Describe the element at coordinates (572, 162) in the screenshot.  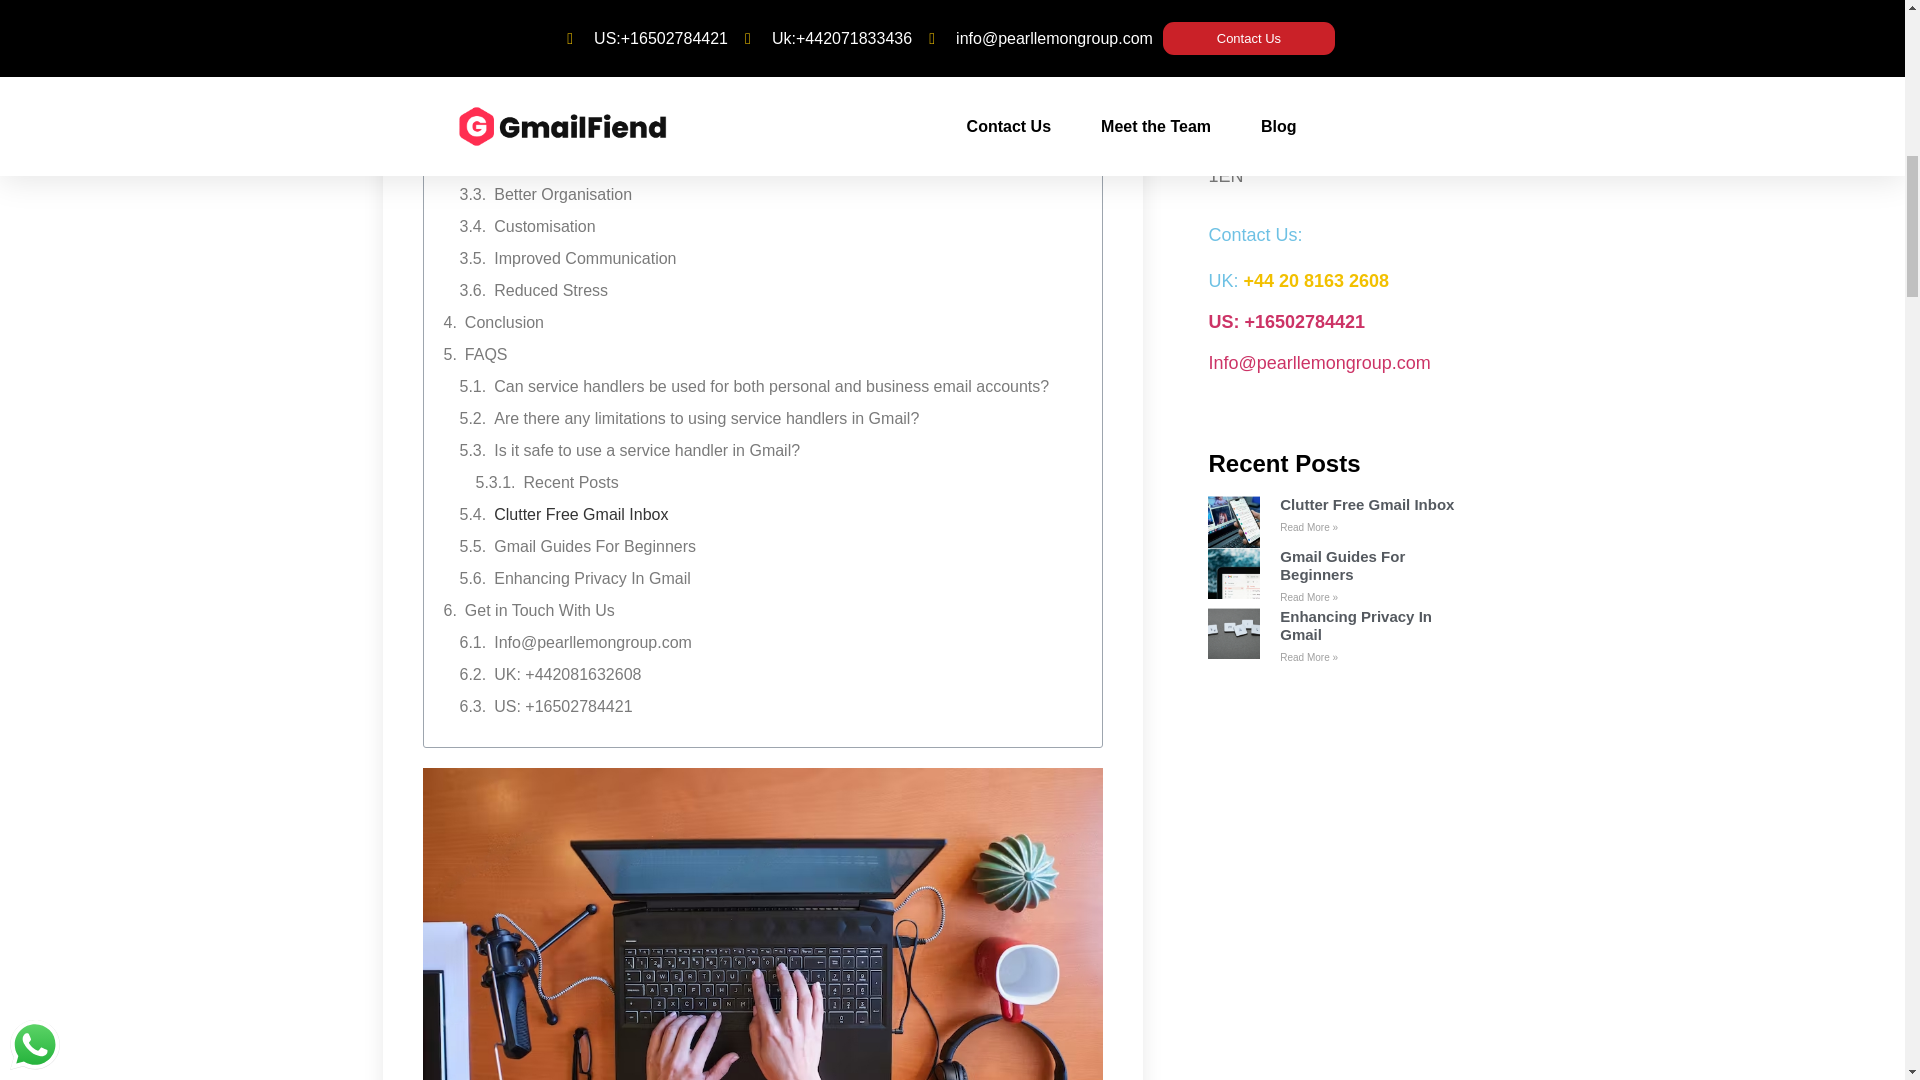
I see `Increased Productivity` at that location.